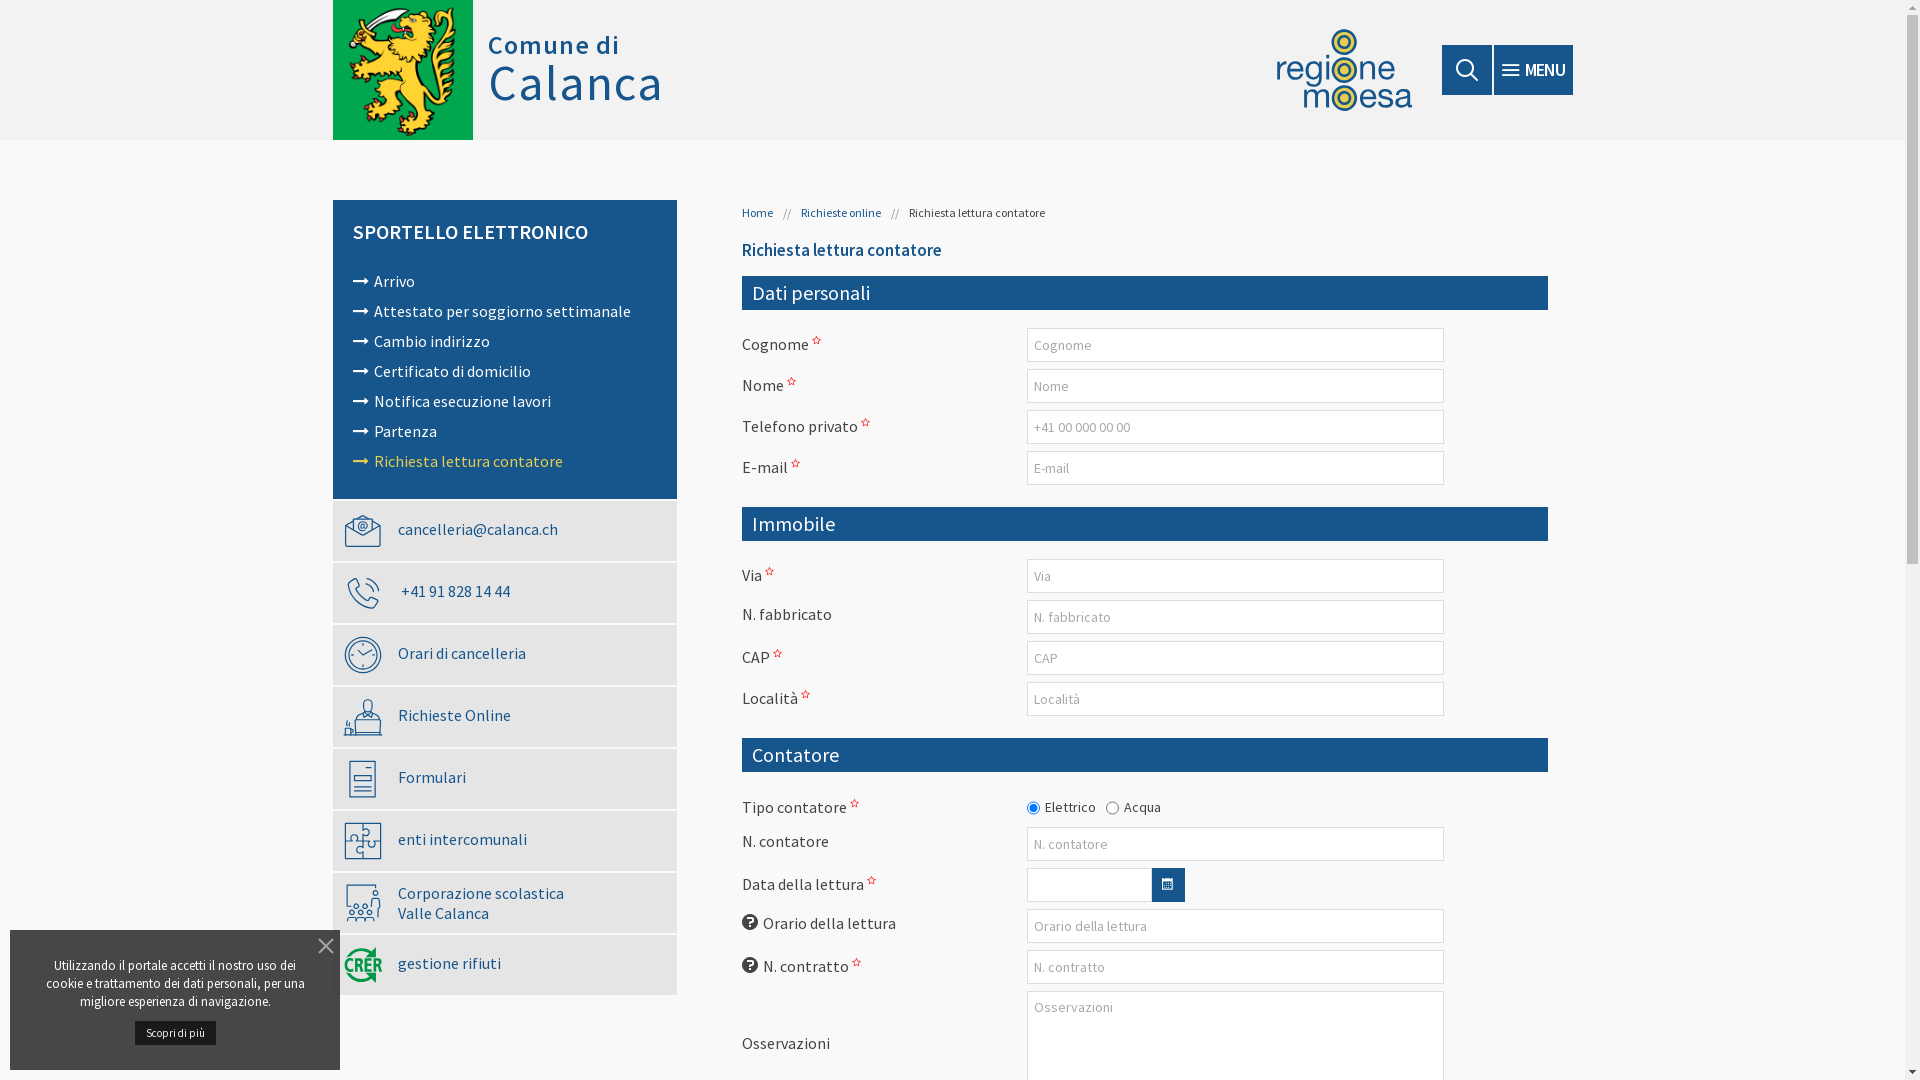  Describe the element at coordinates (840, 212) in the screenshot. I see `Richieste online` at that location.